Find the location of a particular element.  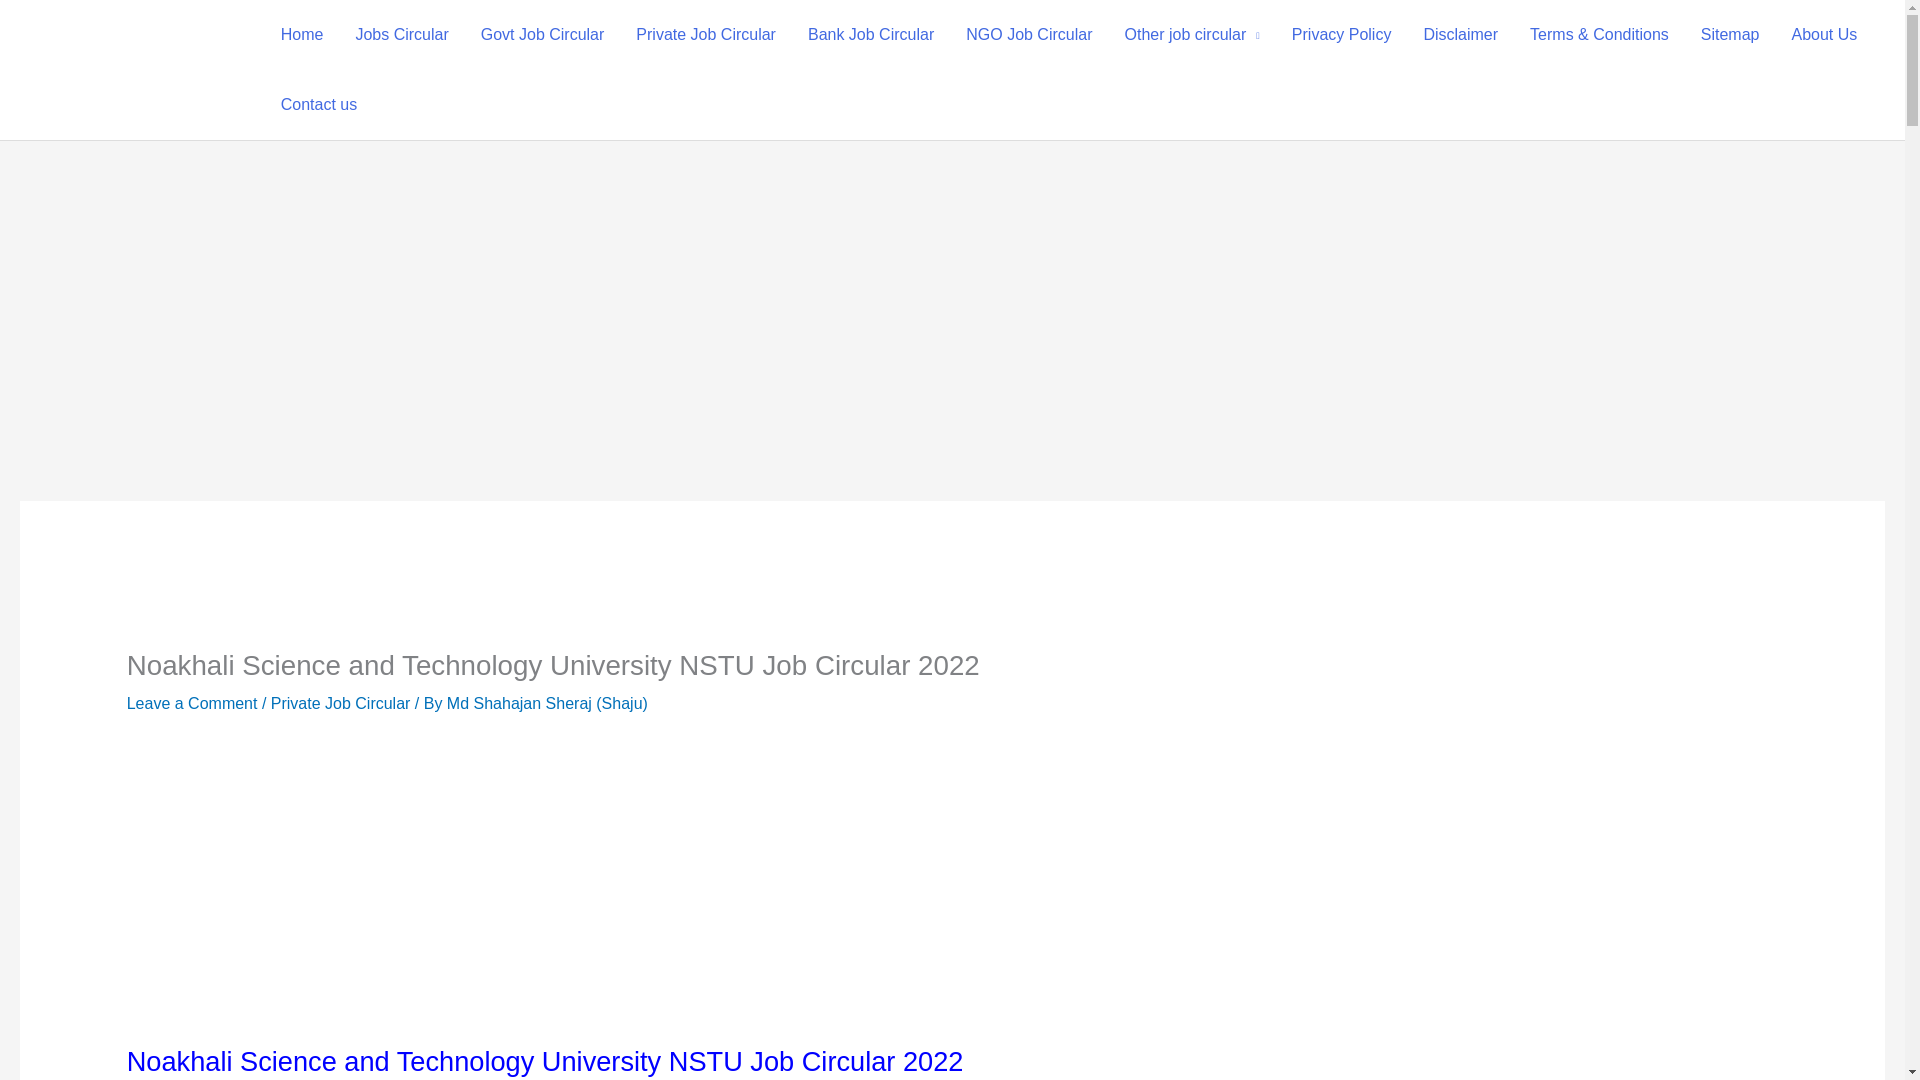

Home is located at coordinates (302, 35).